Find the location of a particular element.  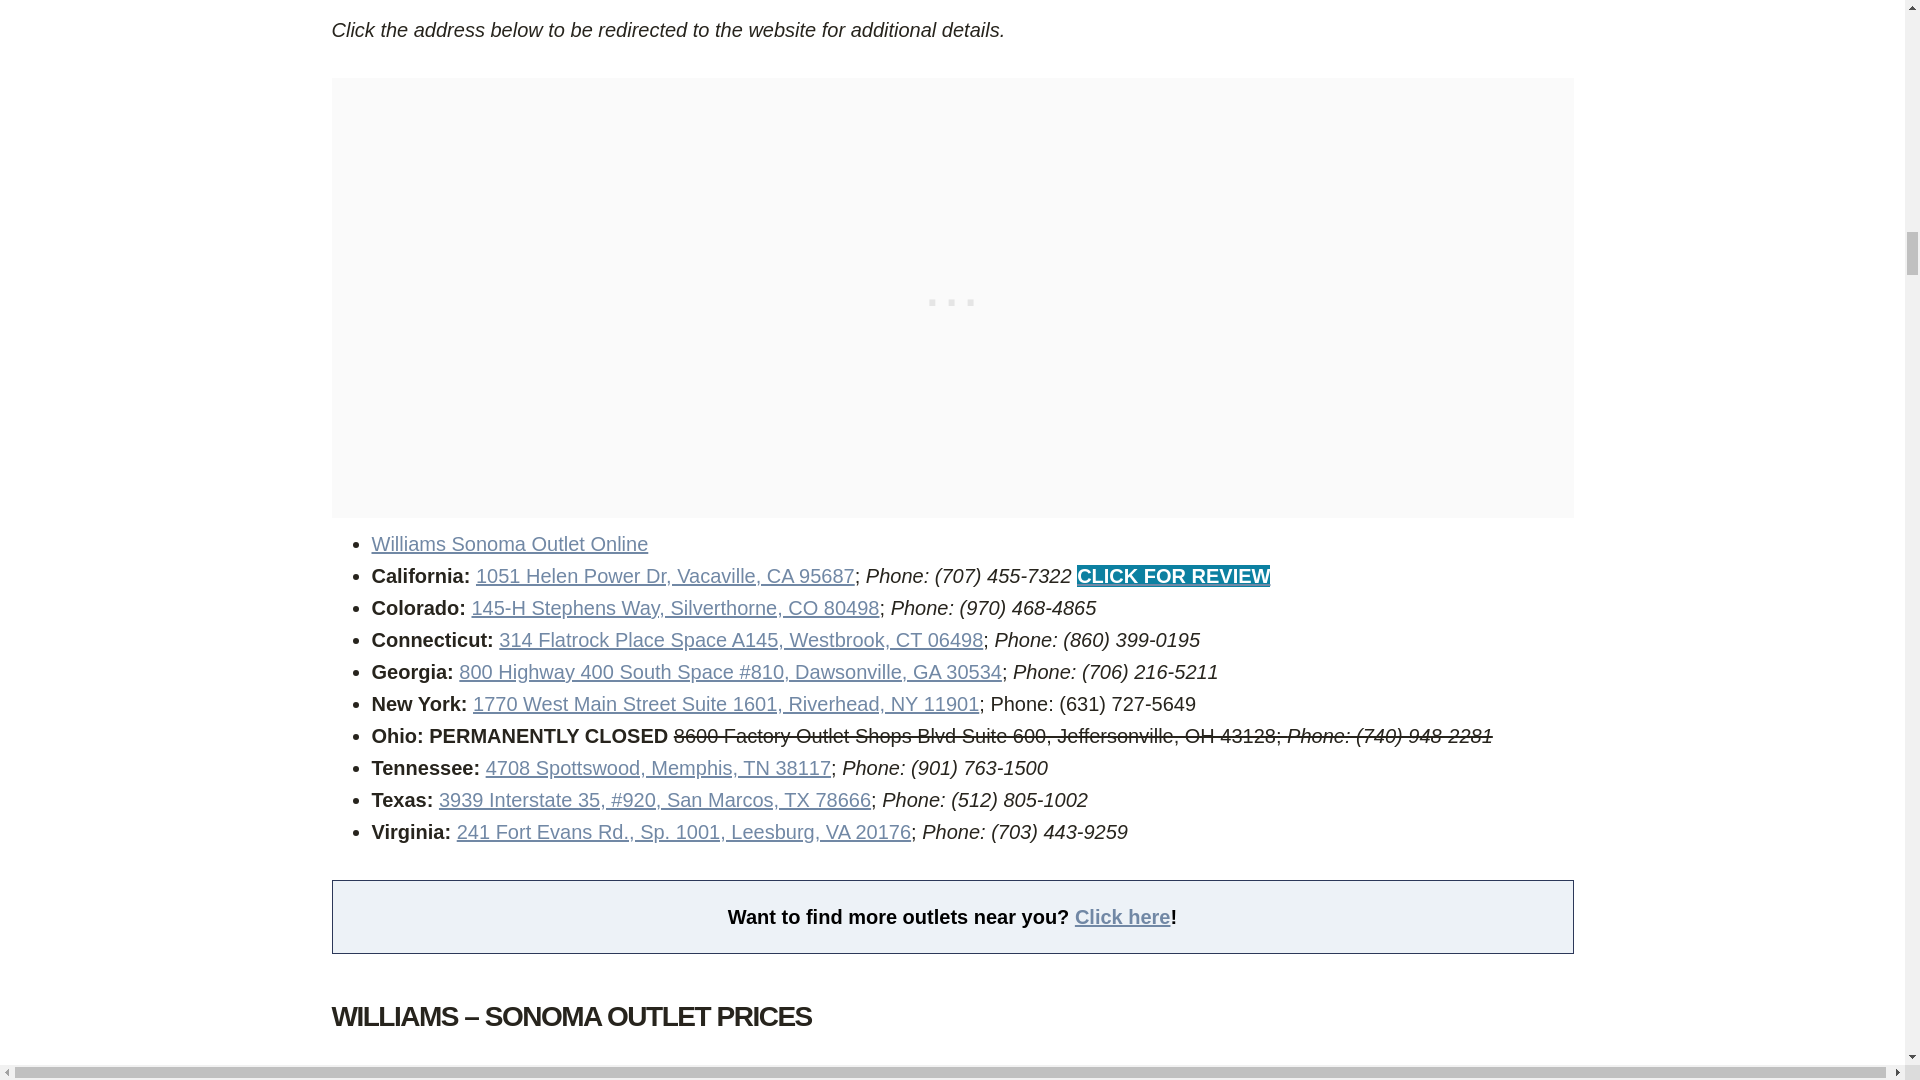

1051 Helen Power Dr, Vacaville, CA 95687 is located at coordinates (665, 576).